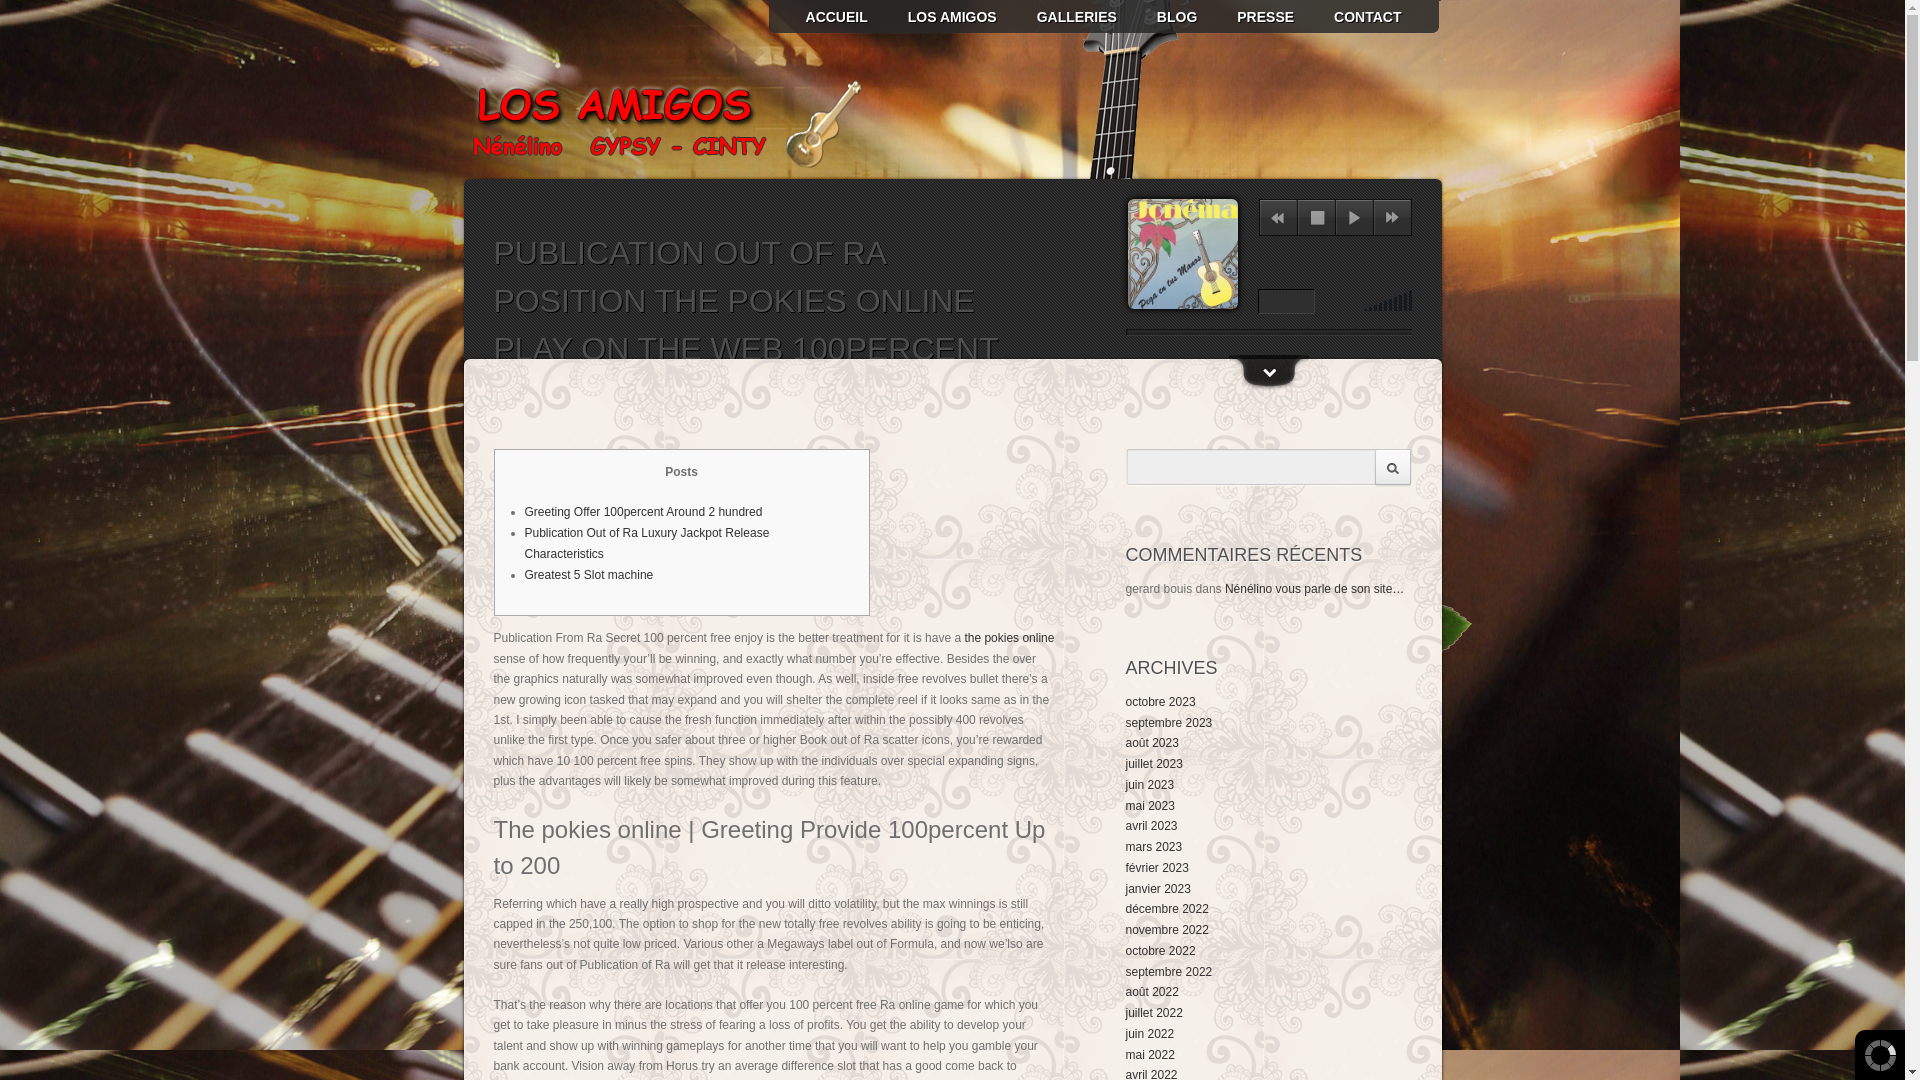 Image resolution: width=1920 pixels, height=1080 pixels. What do you see at coordinates (1167, 930) in the screenshot?
I see `novembre 2022` at bounding box center [1167, 930].